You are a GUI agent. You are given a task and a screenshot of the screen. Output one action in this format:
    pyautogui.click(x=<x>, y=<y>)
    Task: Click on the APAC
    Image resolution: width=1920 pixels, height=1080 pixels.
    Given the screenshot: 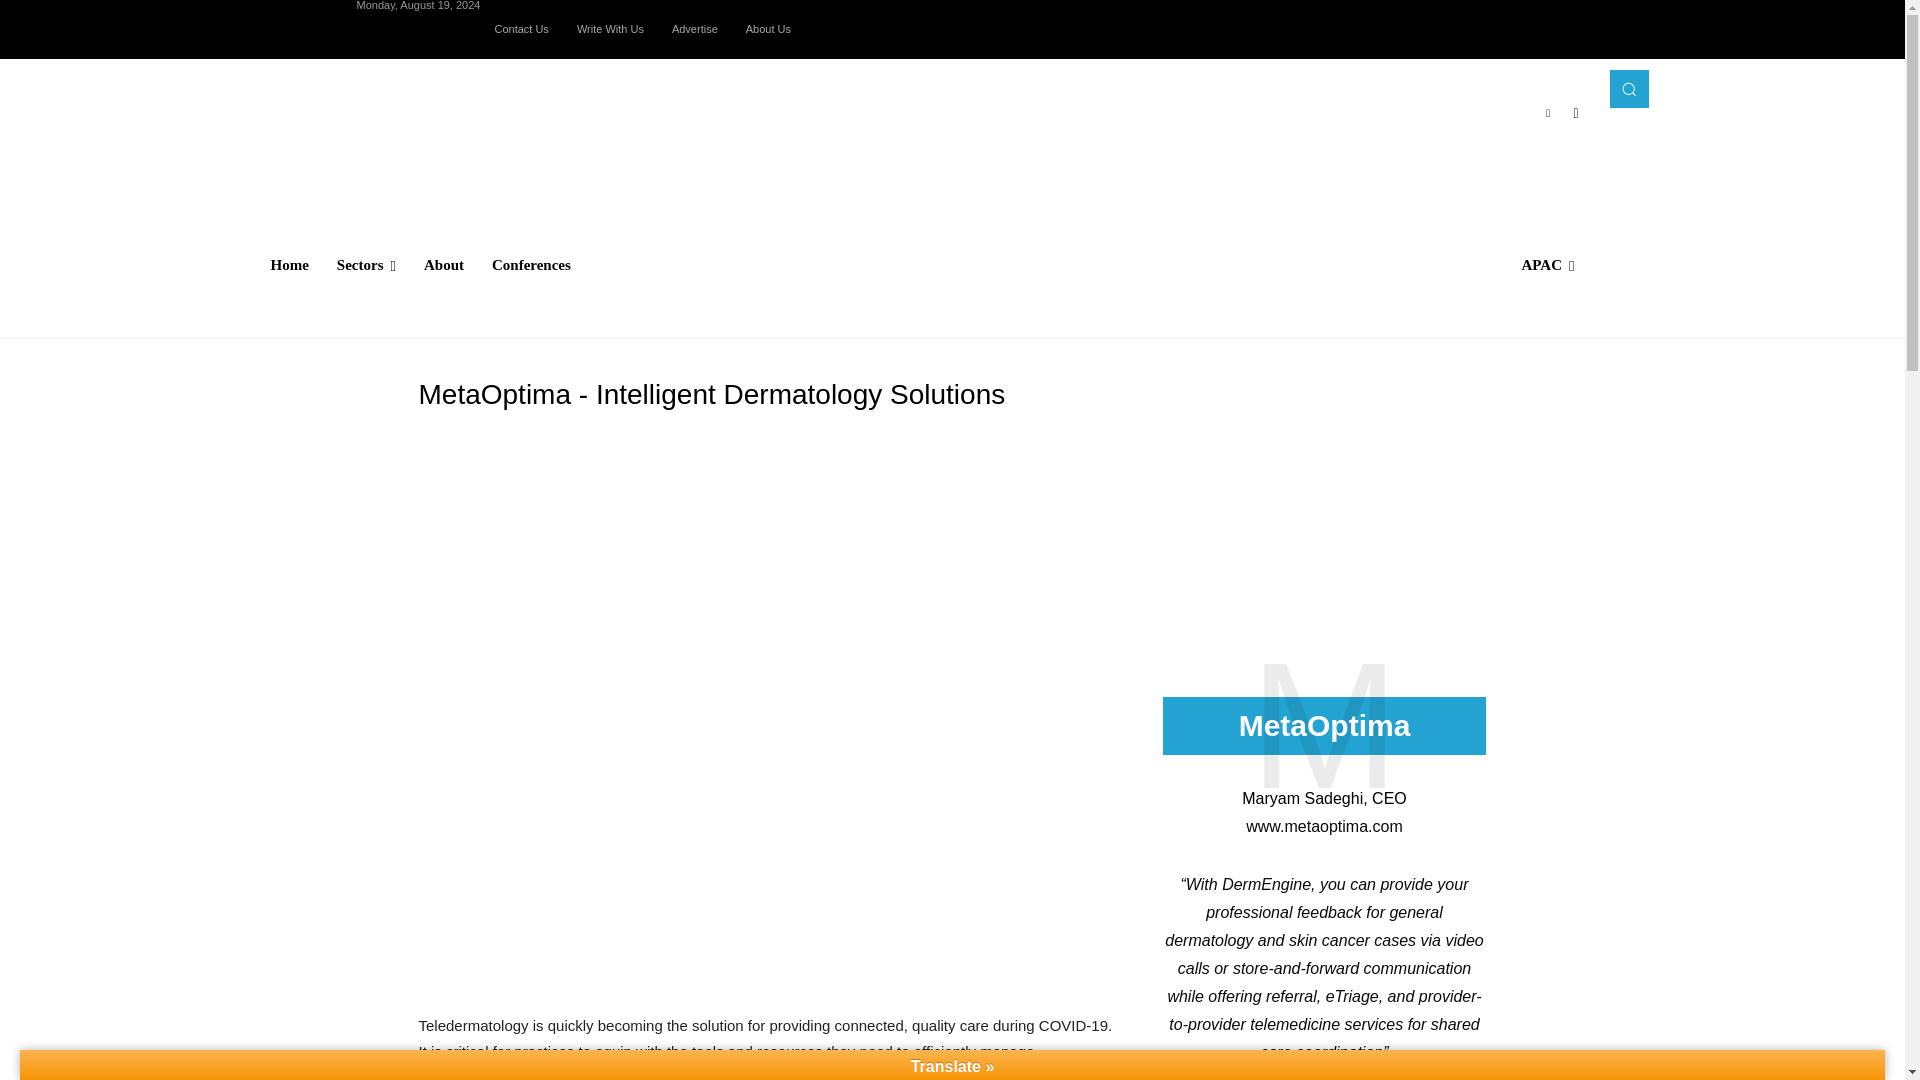 What is the action you would take?
    pyautogui.click(x=1547, y=264)
    